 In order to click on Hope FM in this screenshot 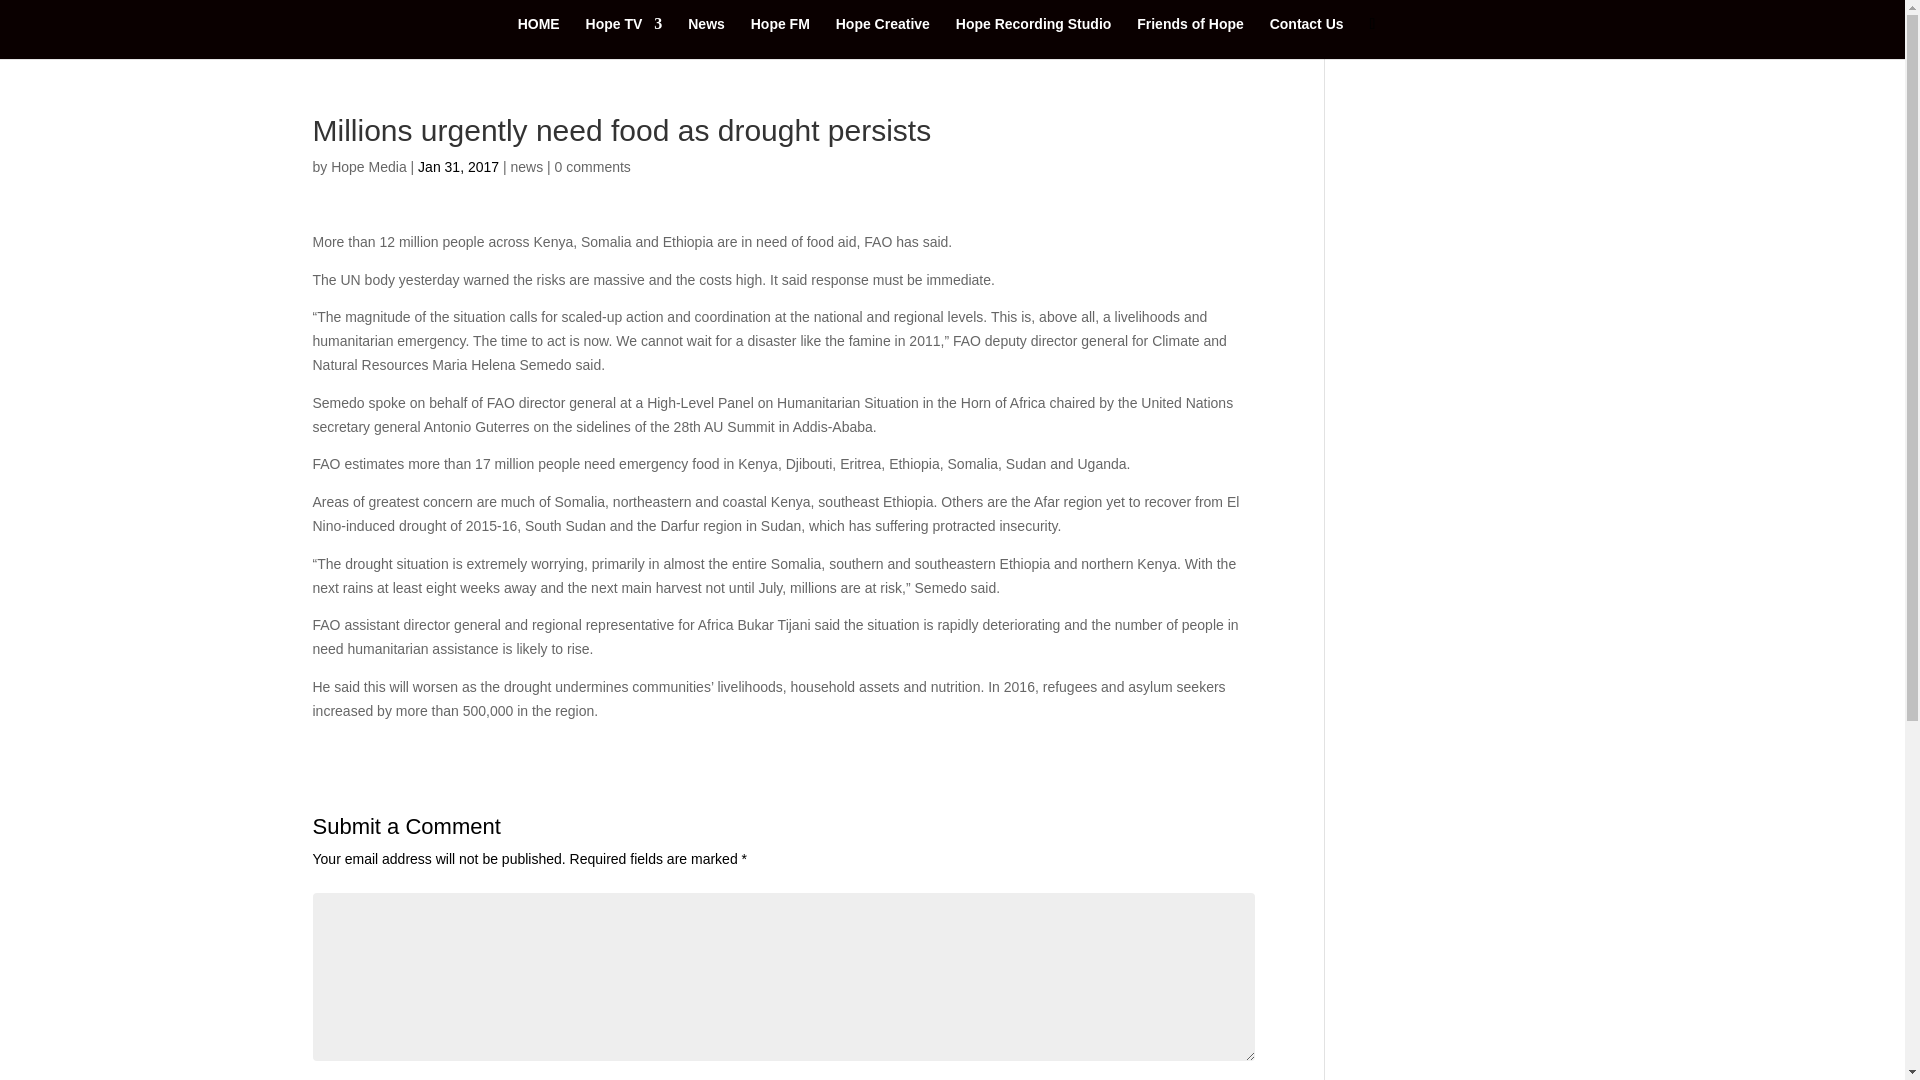, I will do `click(780, 38)`.